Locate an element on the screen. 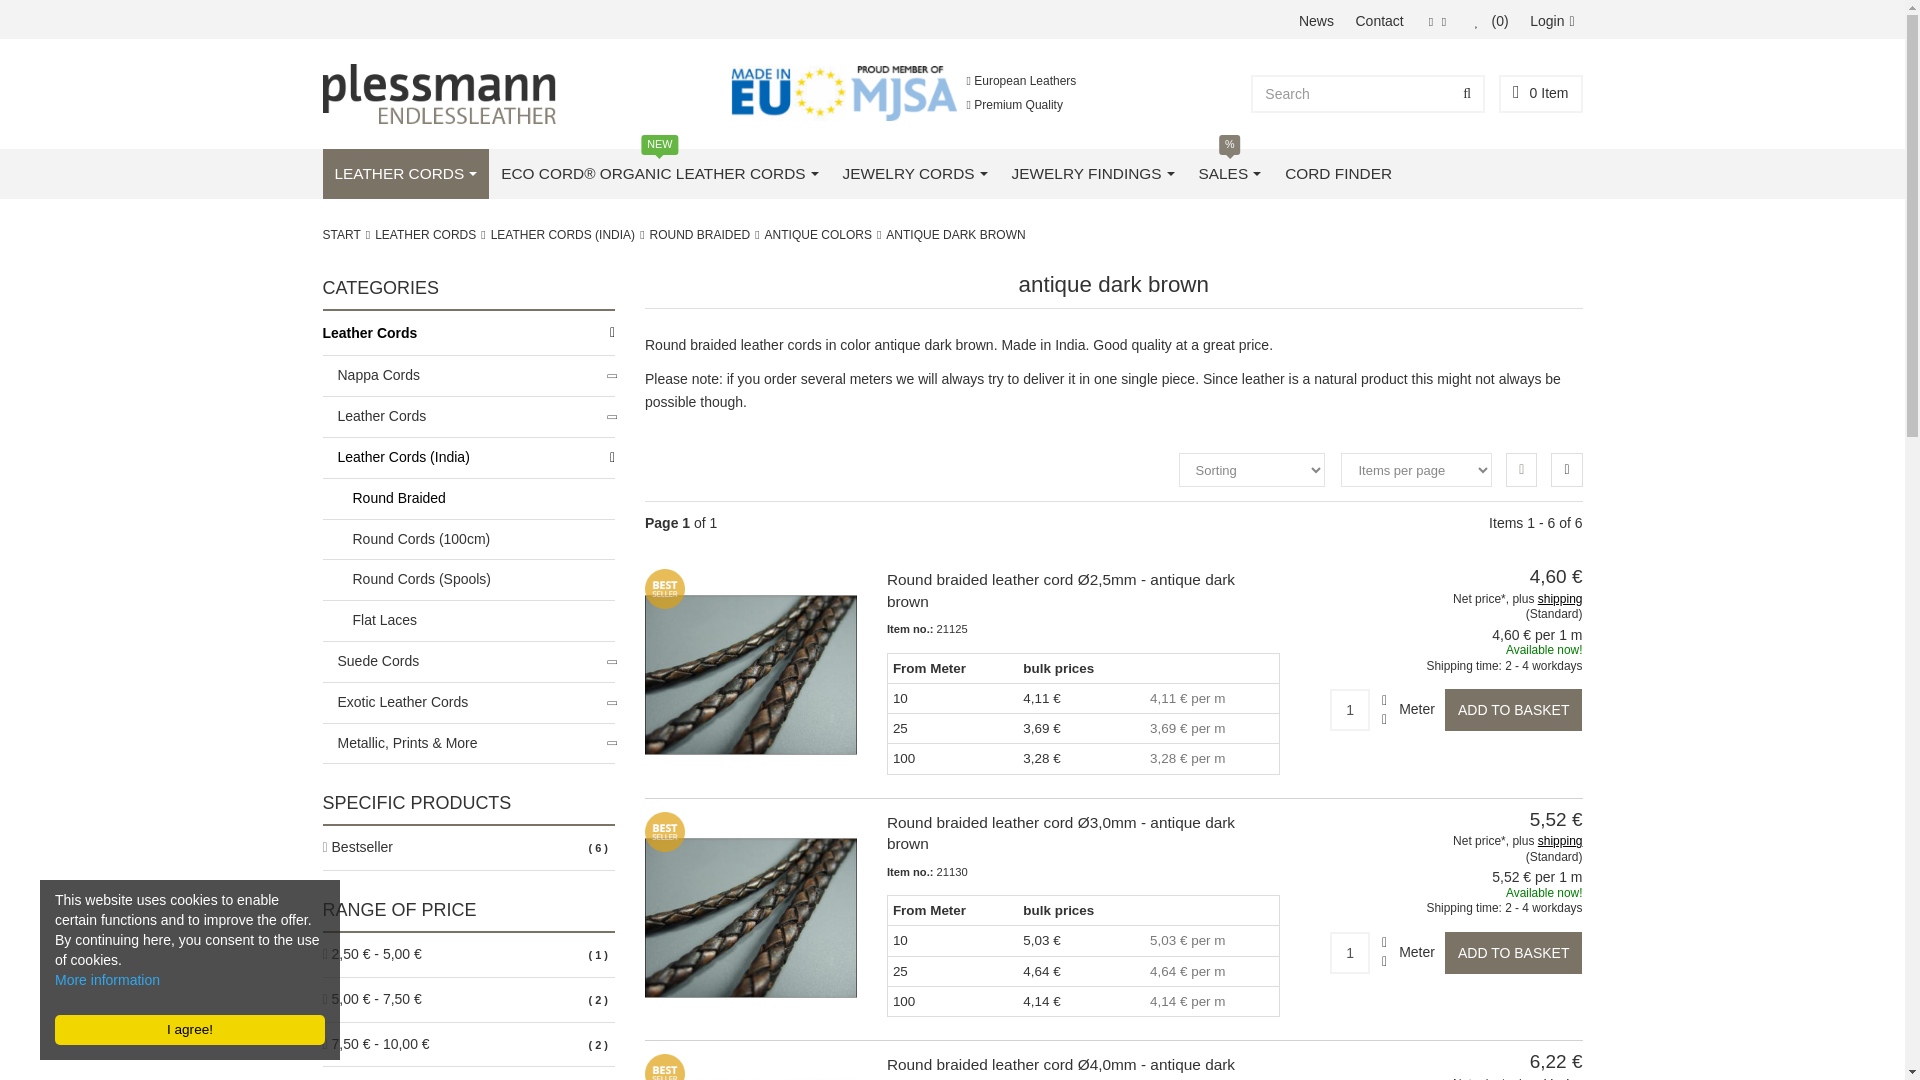 This screenshot has height=1080, width=1920. News is located at coordinates (1316, 21).